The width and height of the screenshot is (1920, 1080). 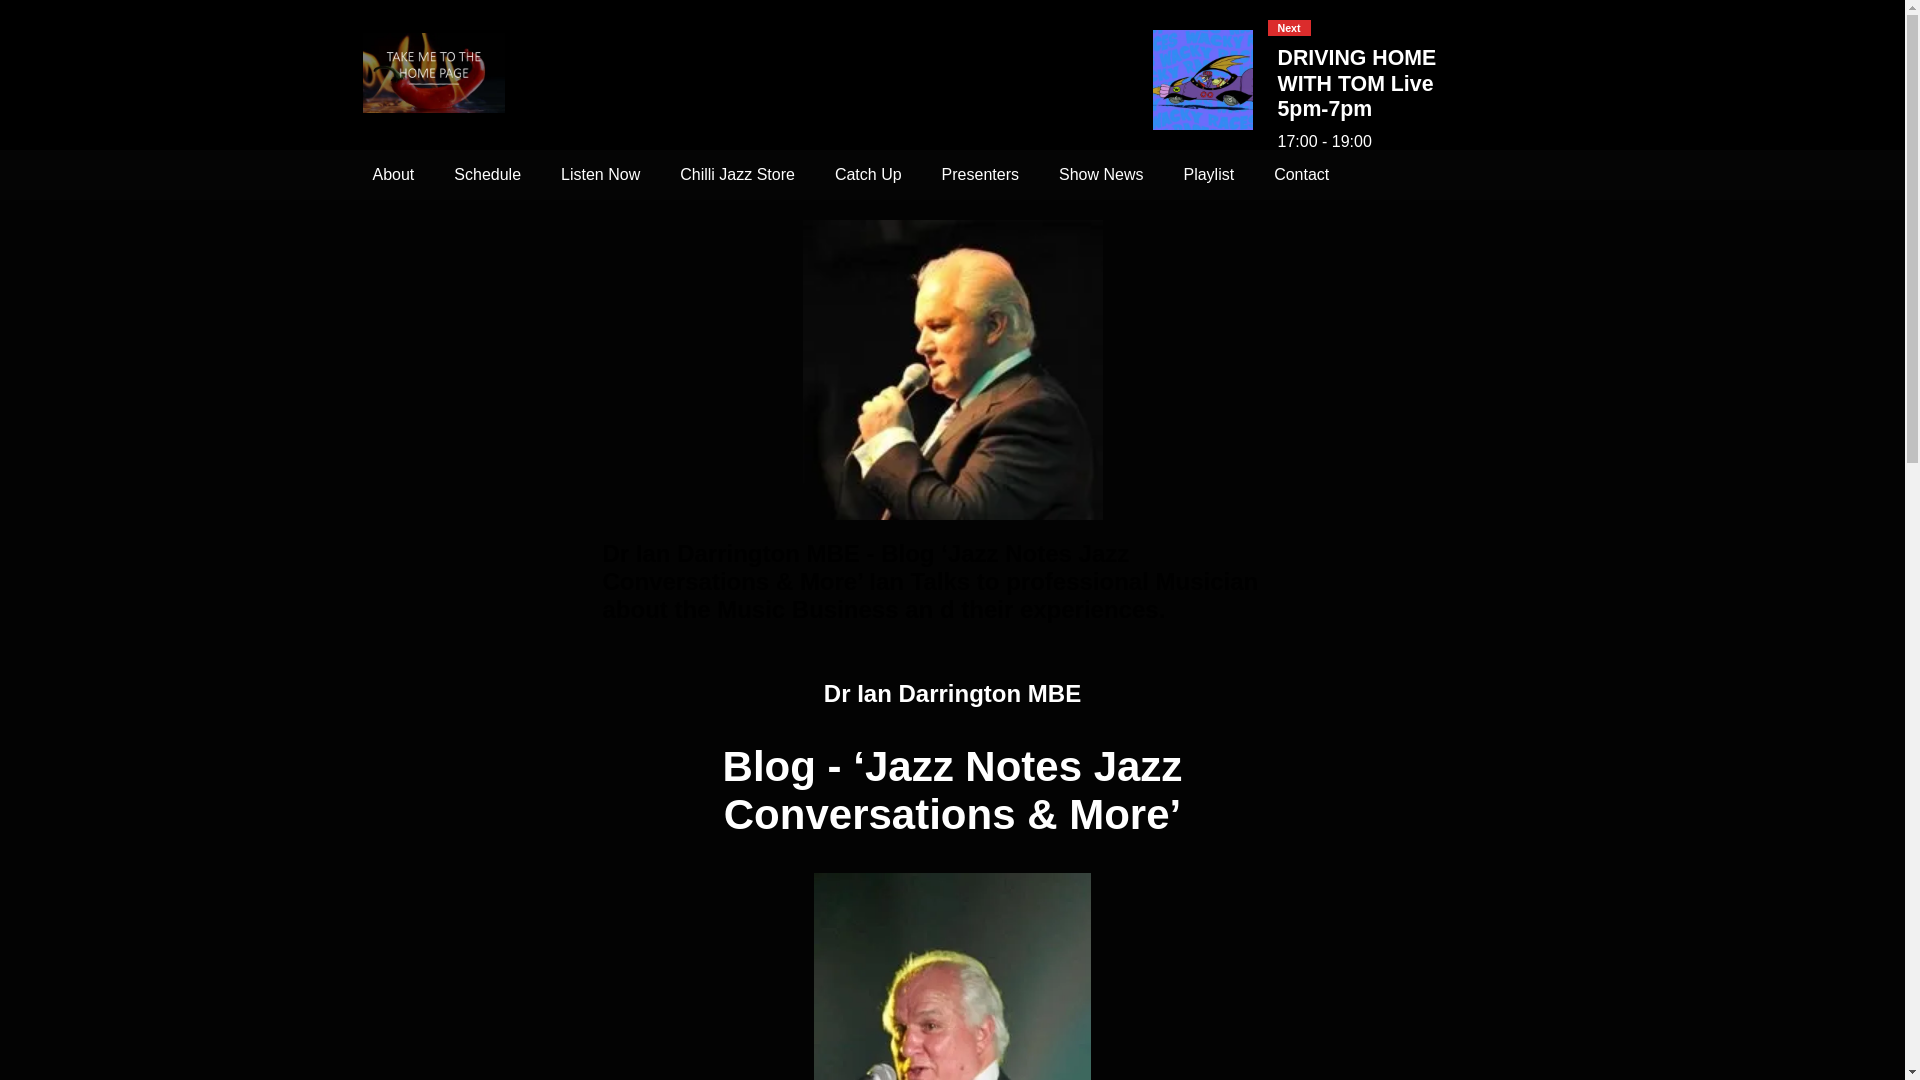 I want to click on Schedule, so click(x=487, y=174).